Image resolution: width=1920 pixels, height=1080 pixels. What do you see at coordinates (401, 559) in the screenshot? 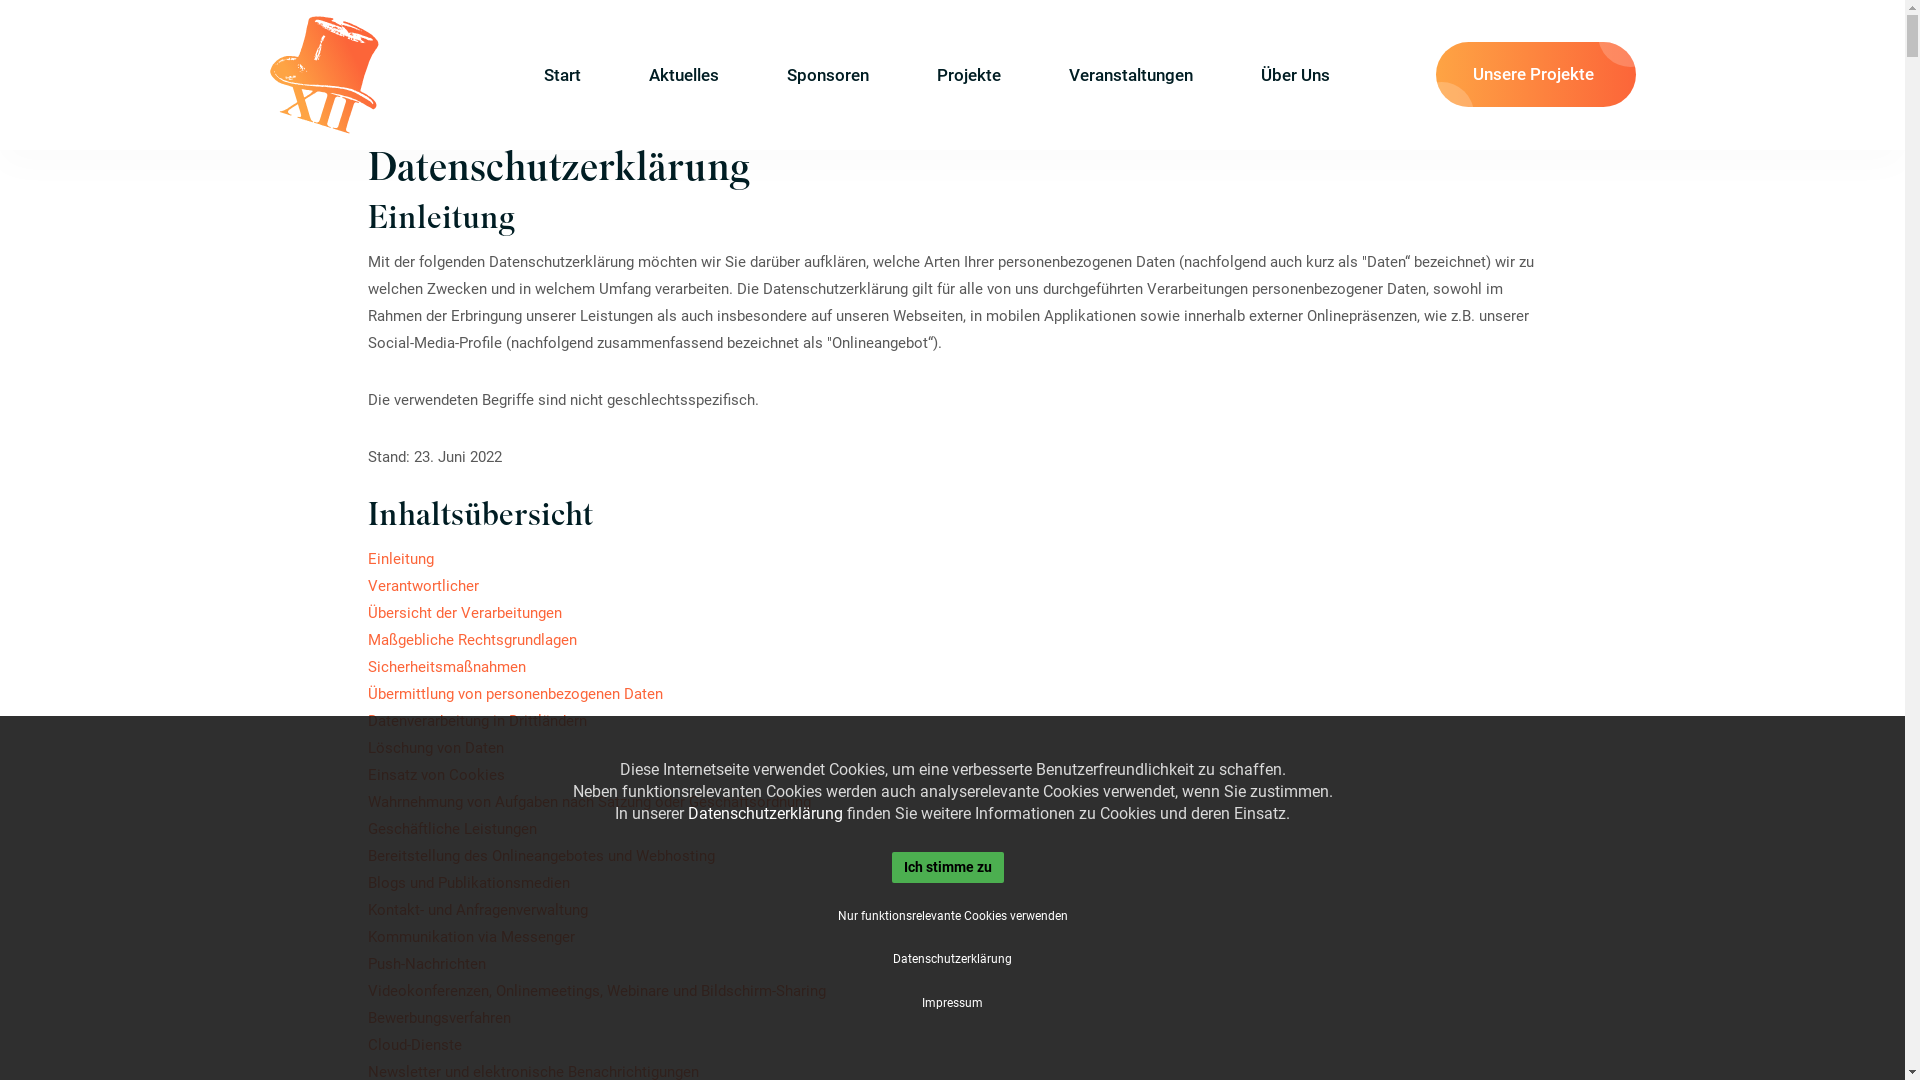
I see `Einleitung` at bounding box center [401, 559].